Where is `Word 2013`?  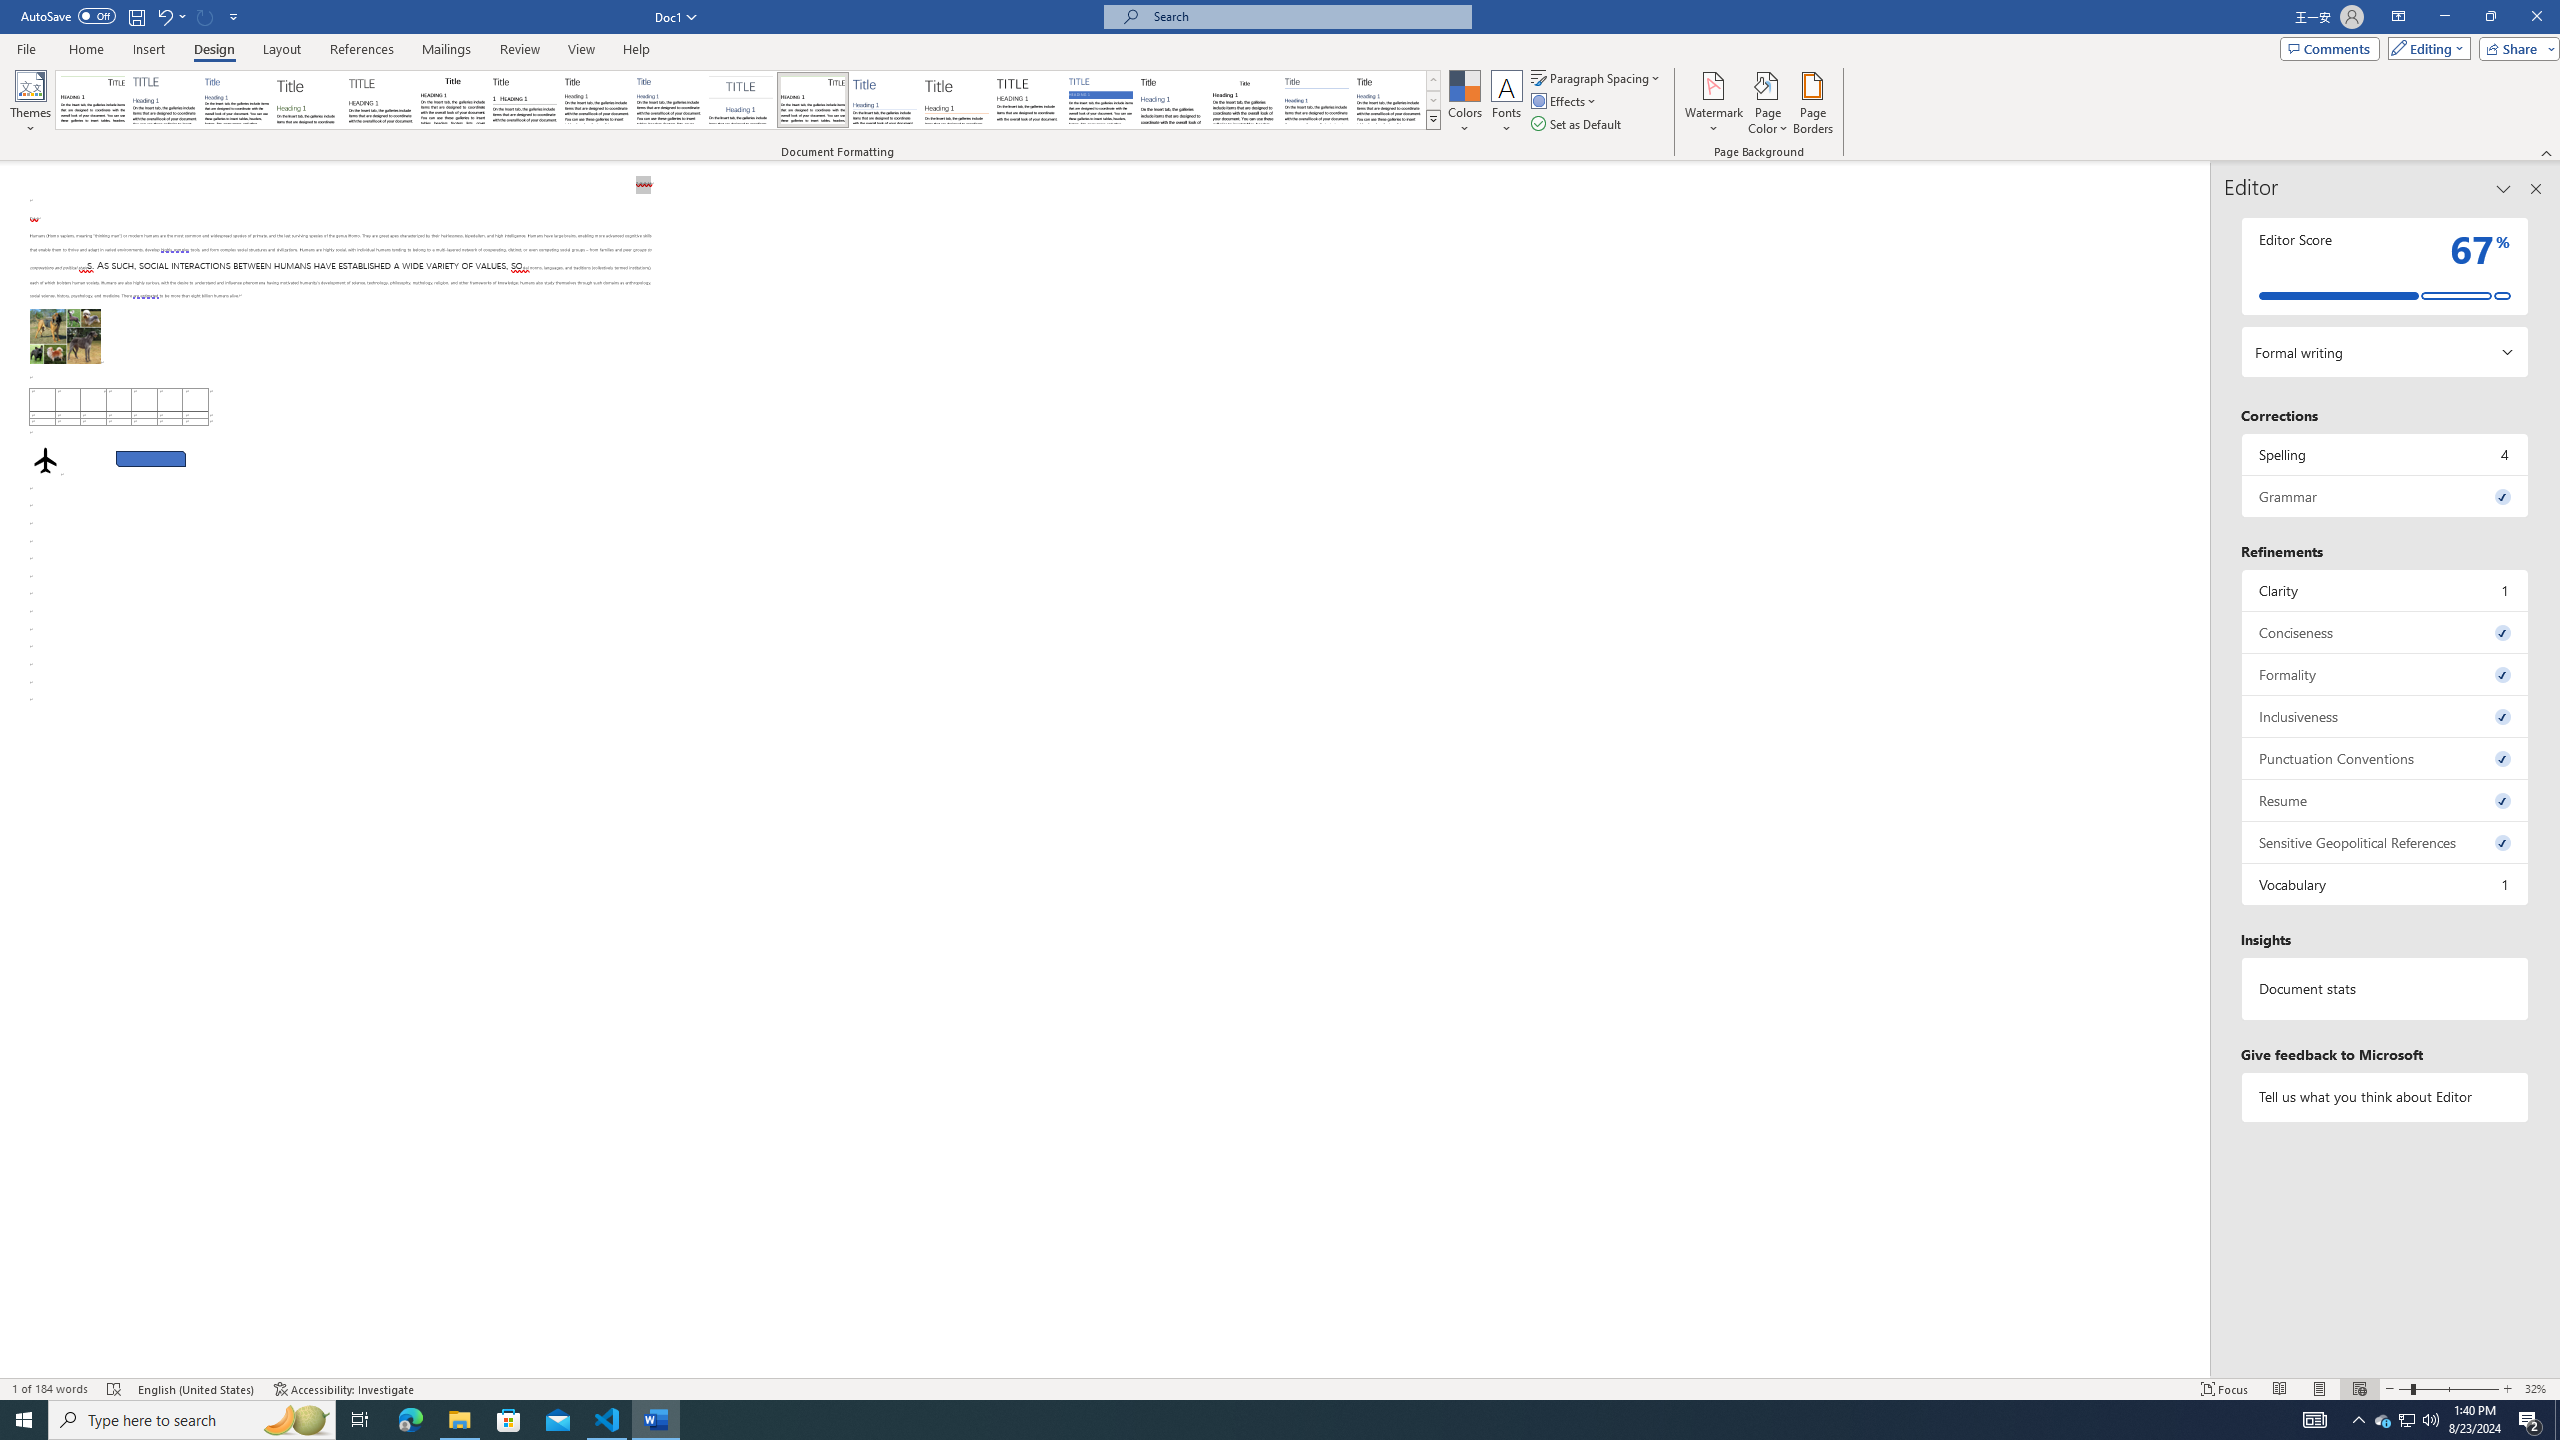
Word 2013 is located at coordinates (1390, 100).